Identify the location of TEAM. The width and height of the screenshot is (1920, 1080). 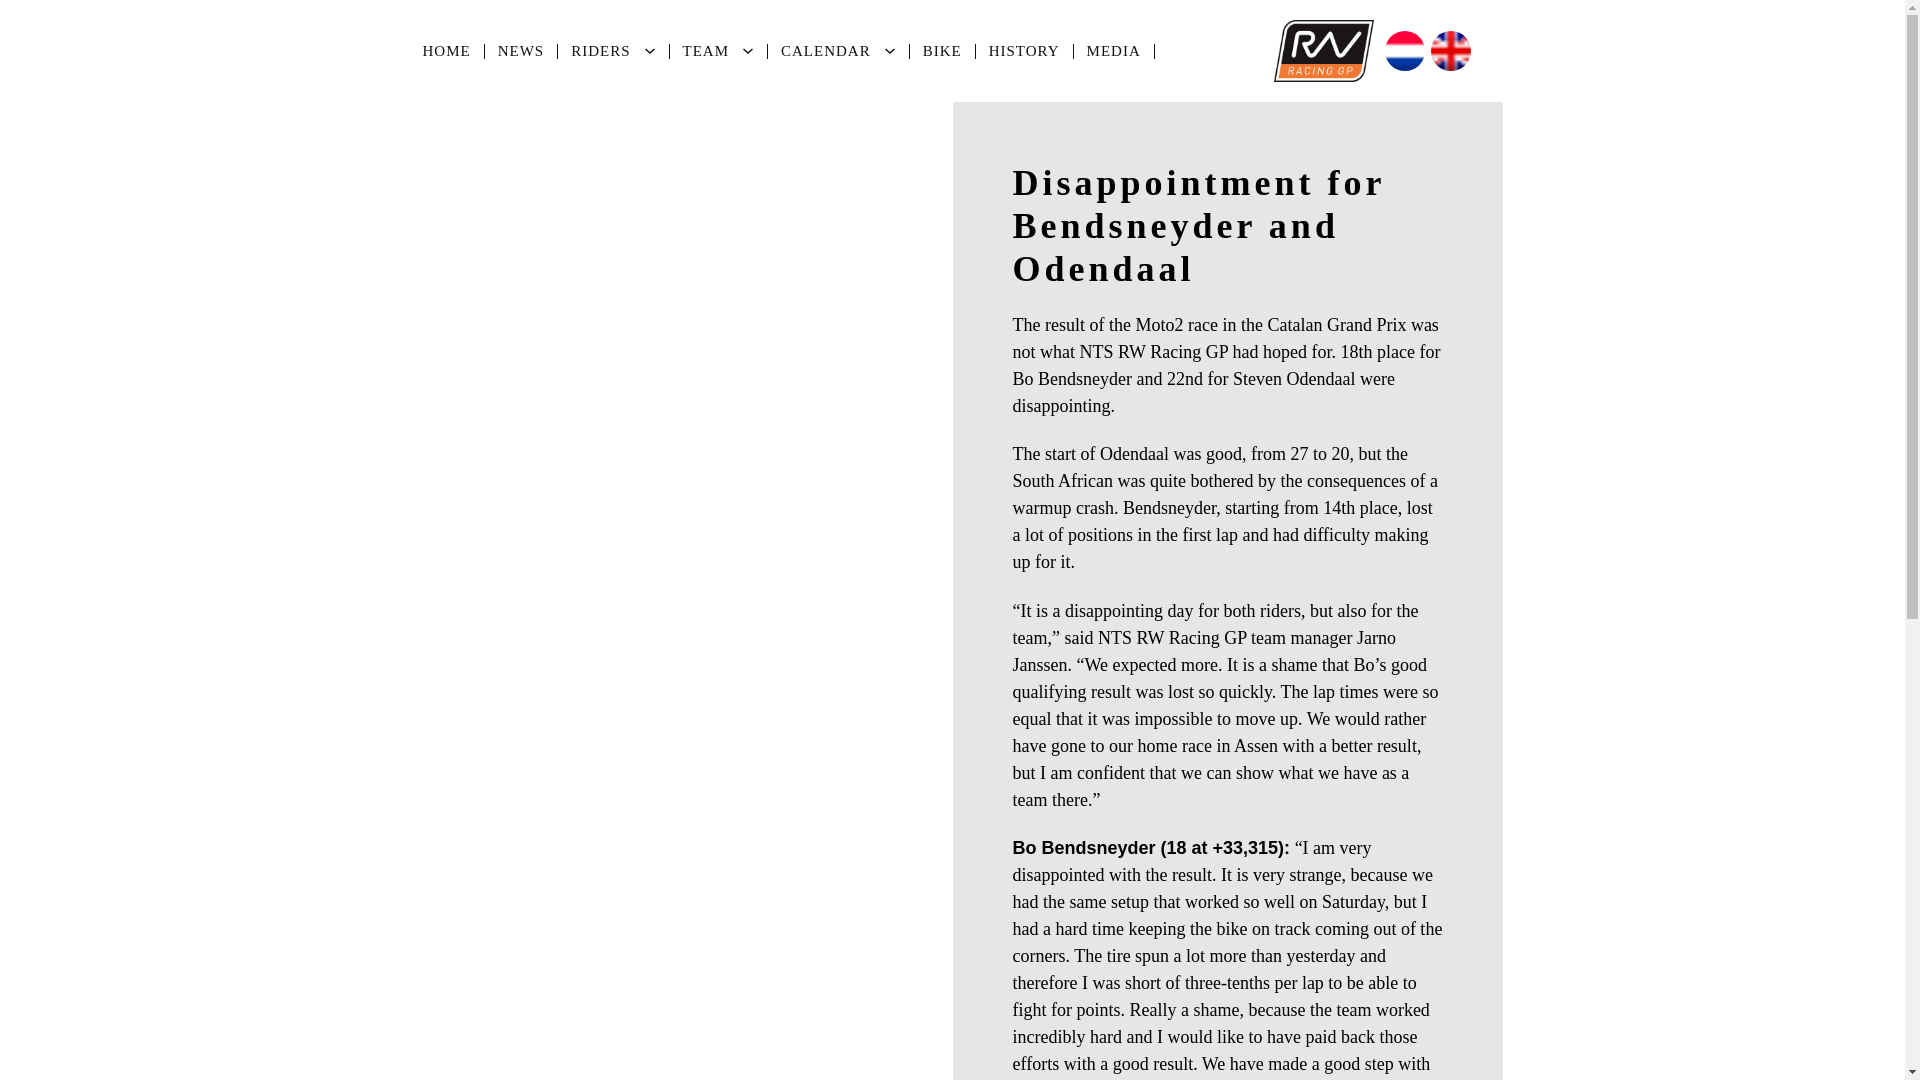
(706, 52).